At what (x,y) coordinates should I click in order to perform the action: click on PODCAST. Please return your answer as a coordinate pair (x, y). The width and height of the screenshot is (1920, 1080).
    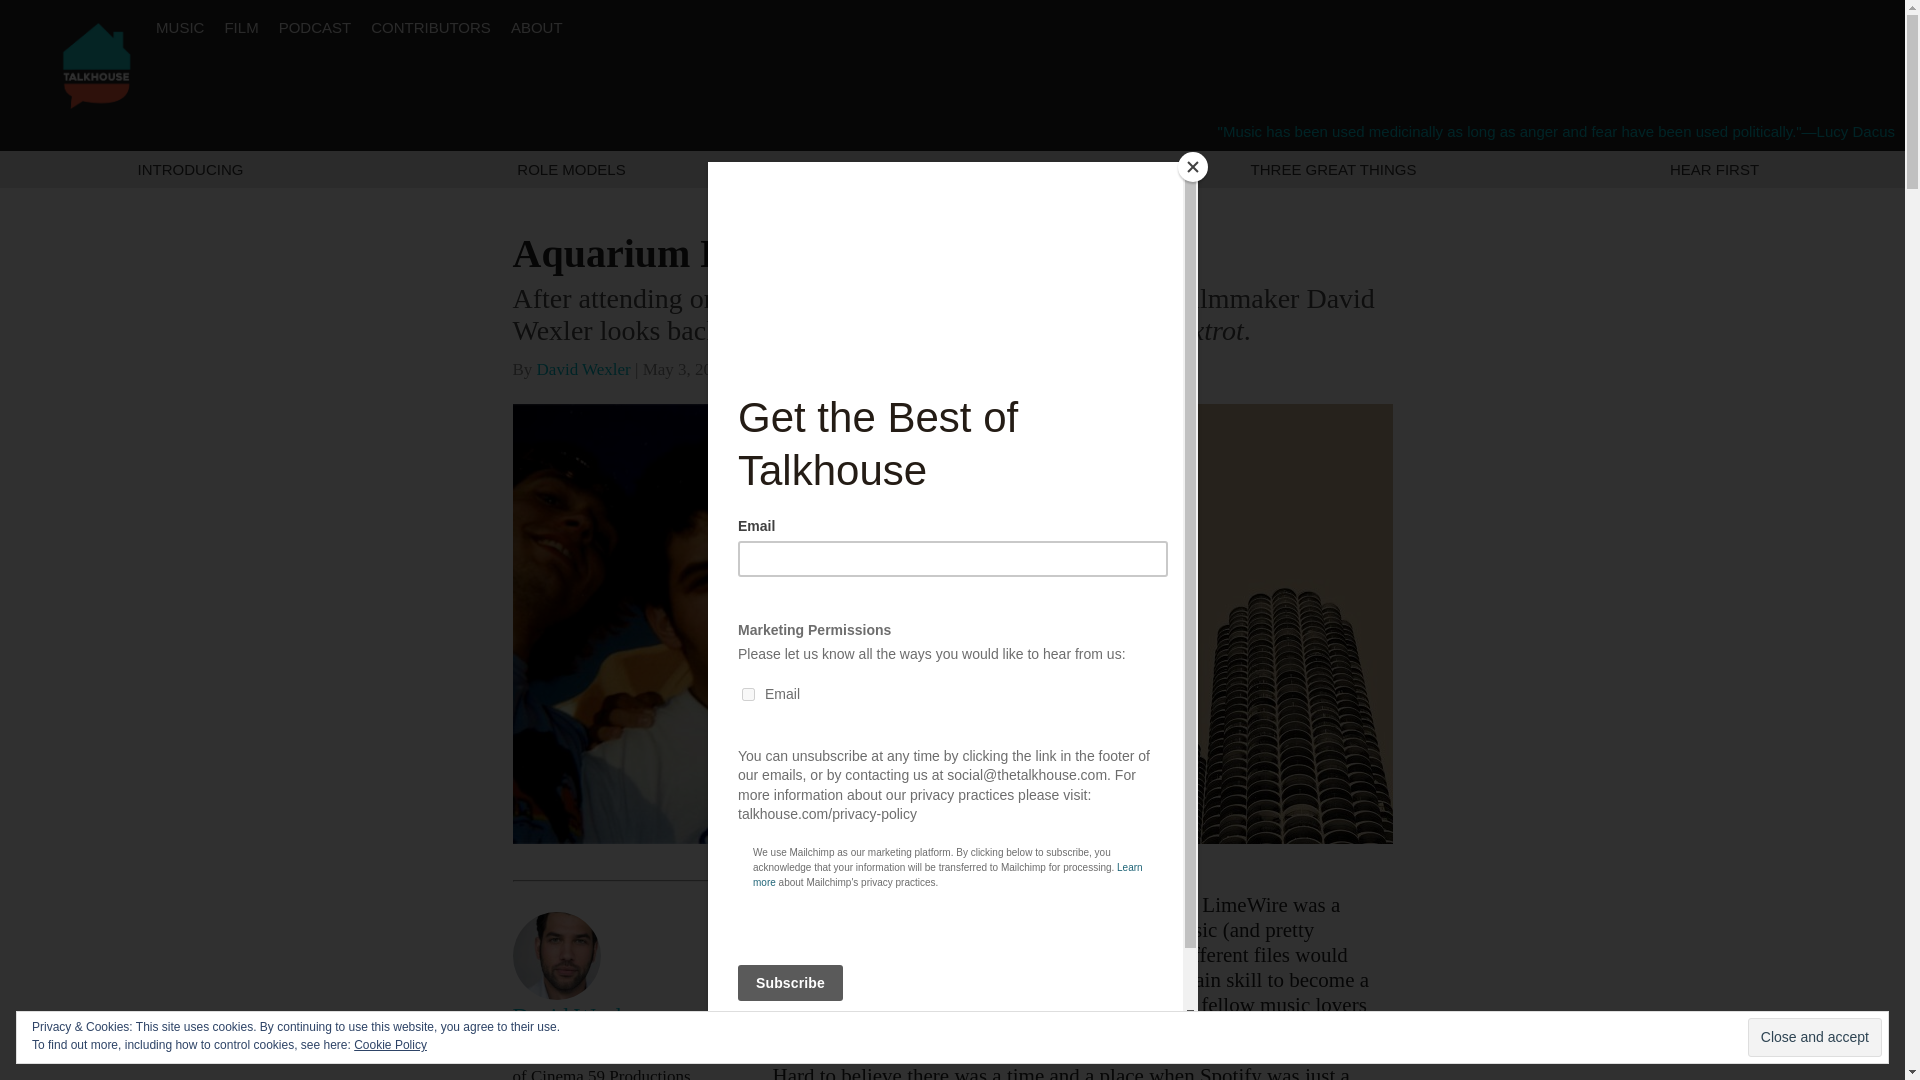
    Looking at the image, I should click on (314, 27).